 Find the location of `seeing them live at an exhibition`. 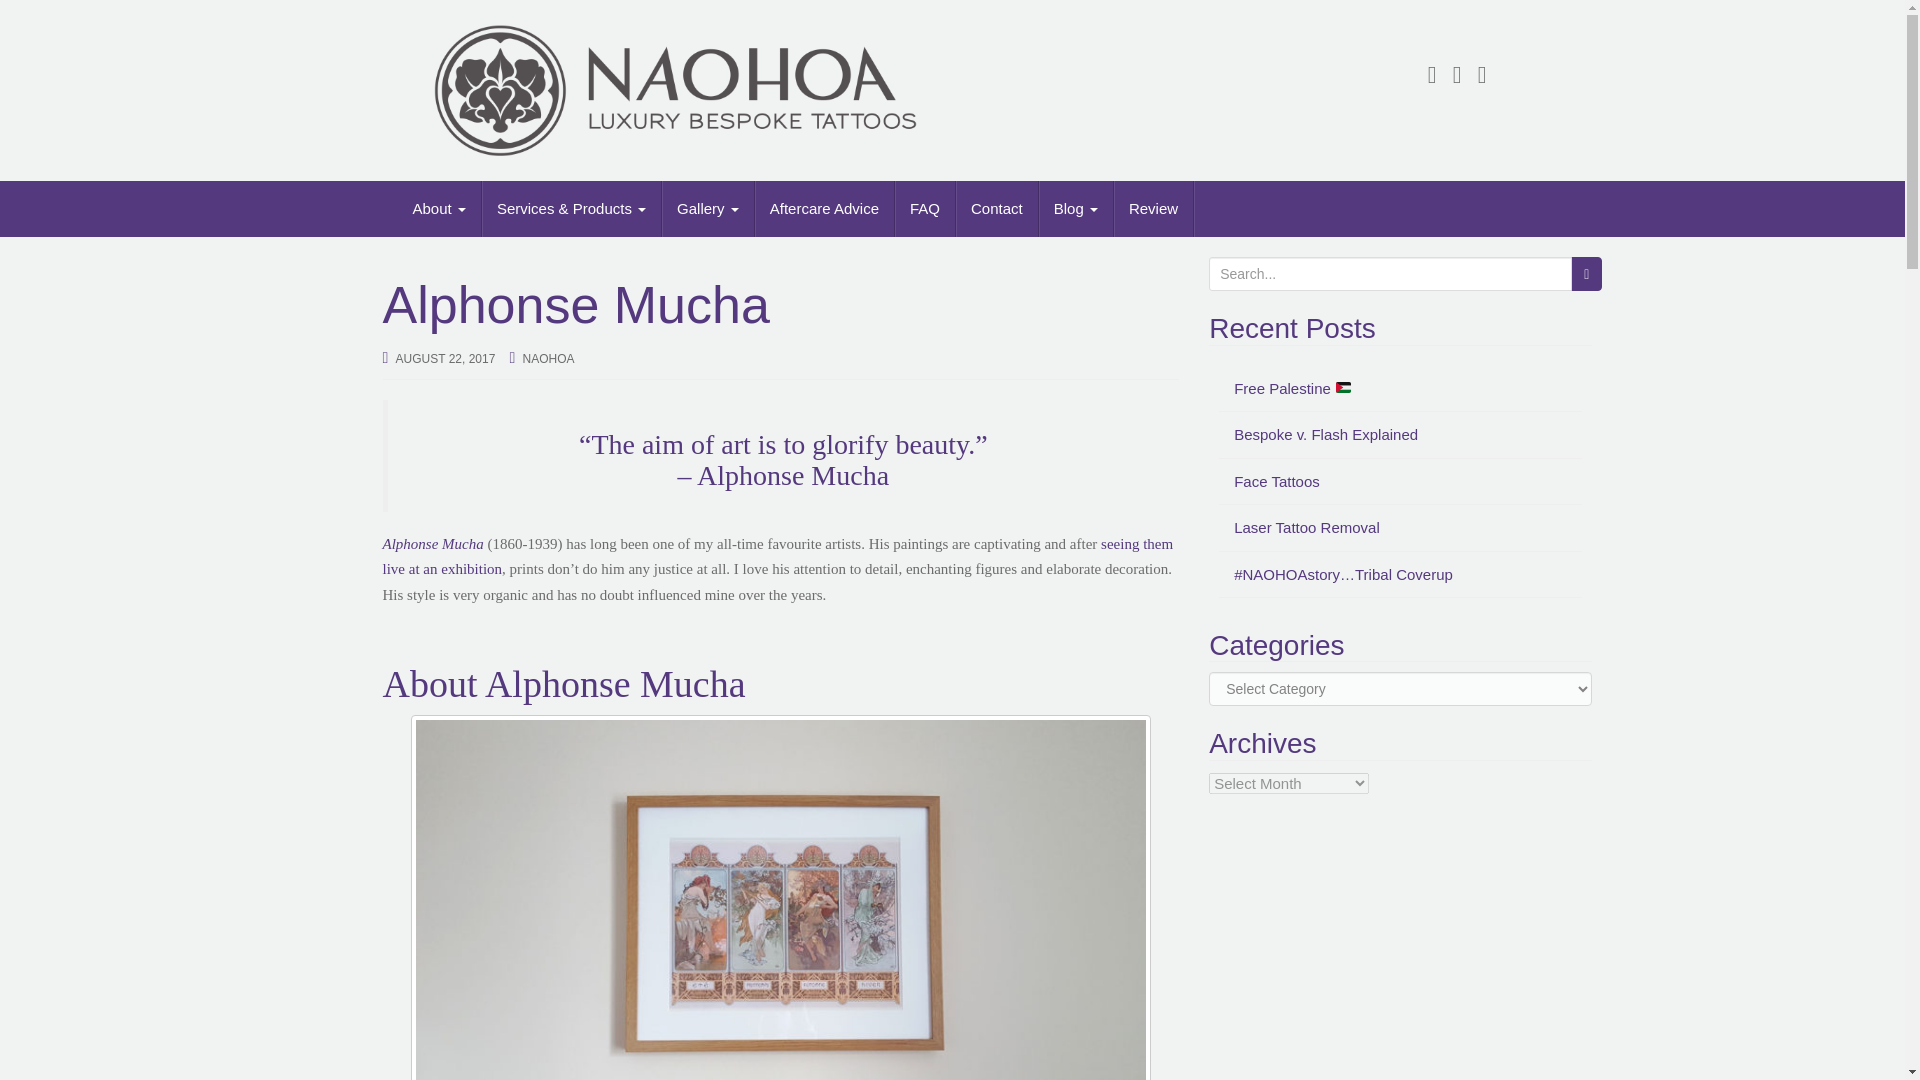

seeing them live at an exhibition is located at coordinates (778, 556).